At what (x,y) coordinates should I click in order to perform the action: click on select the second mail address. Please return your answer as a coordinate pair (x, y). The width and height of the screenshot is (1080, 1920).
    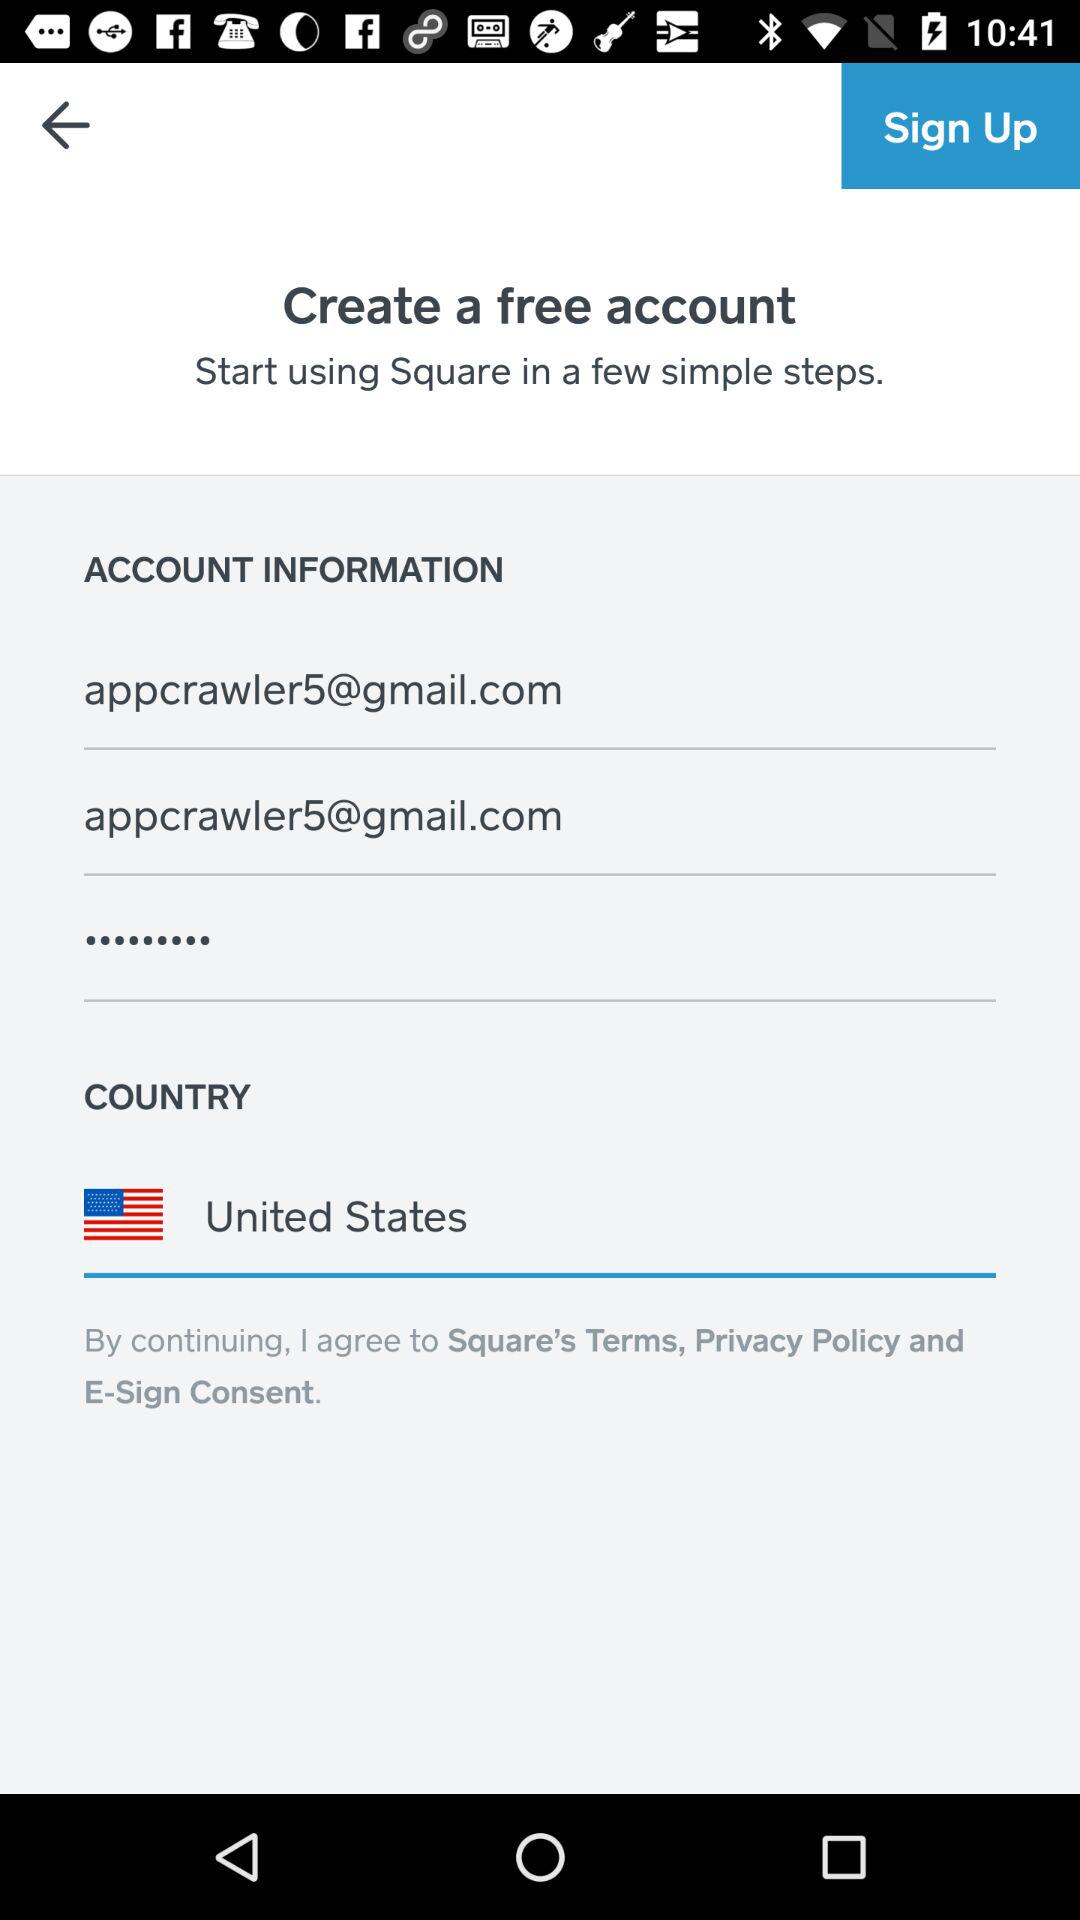
    Looking at the image, I should click on (540, 814).